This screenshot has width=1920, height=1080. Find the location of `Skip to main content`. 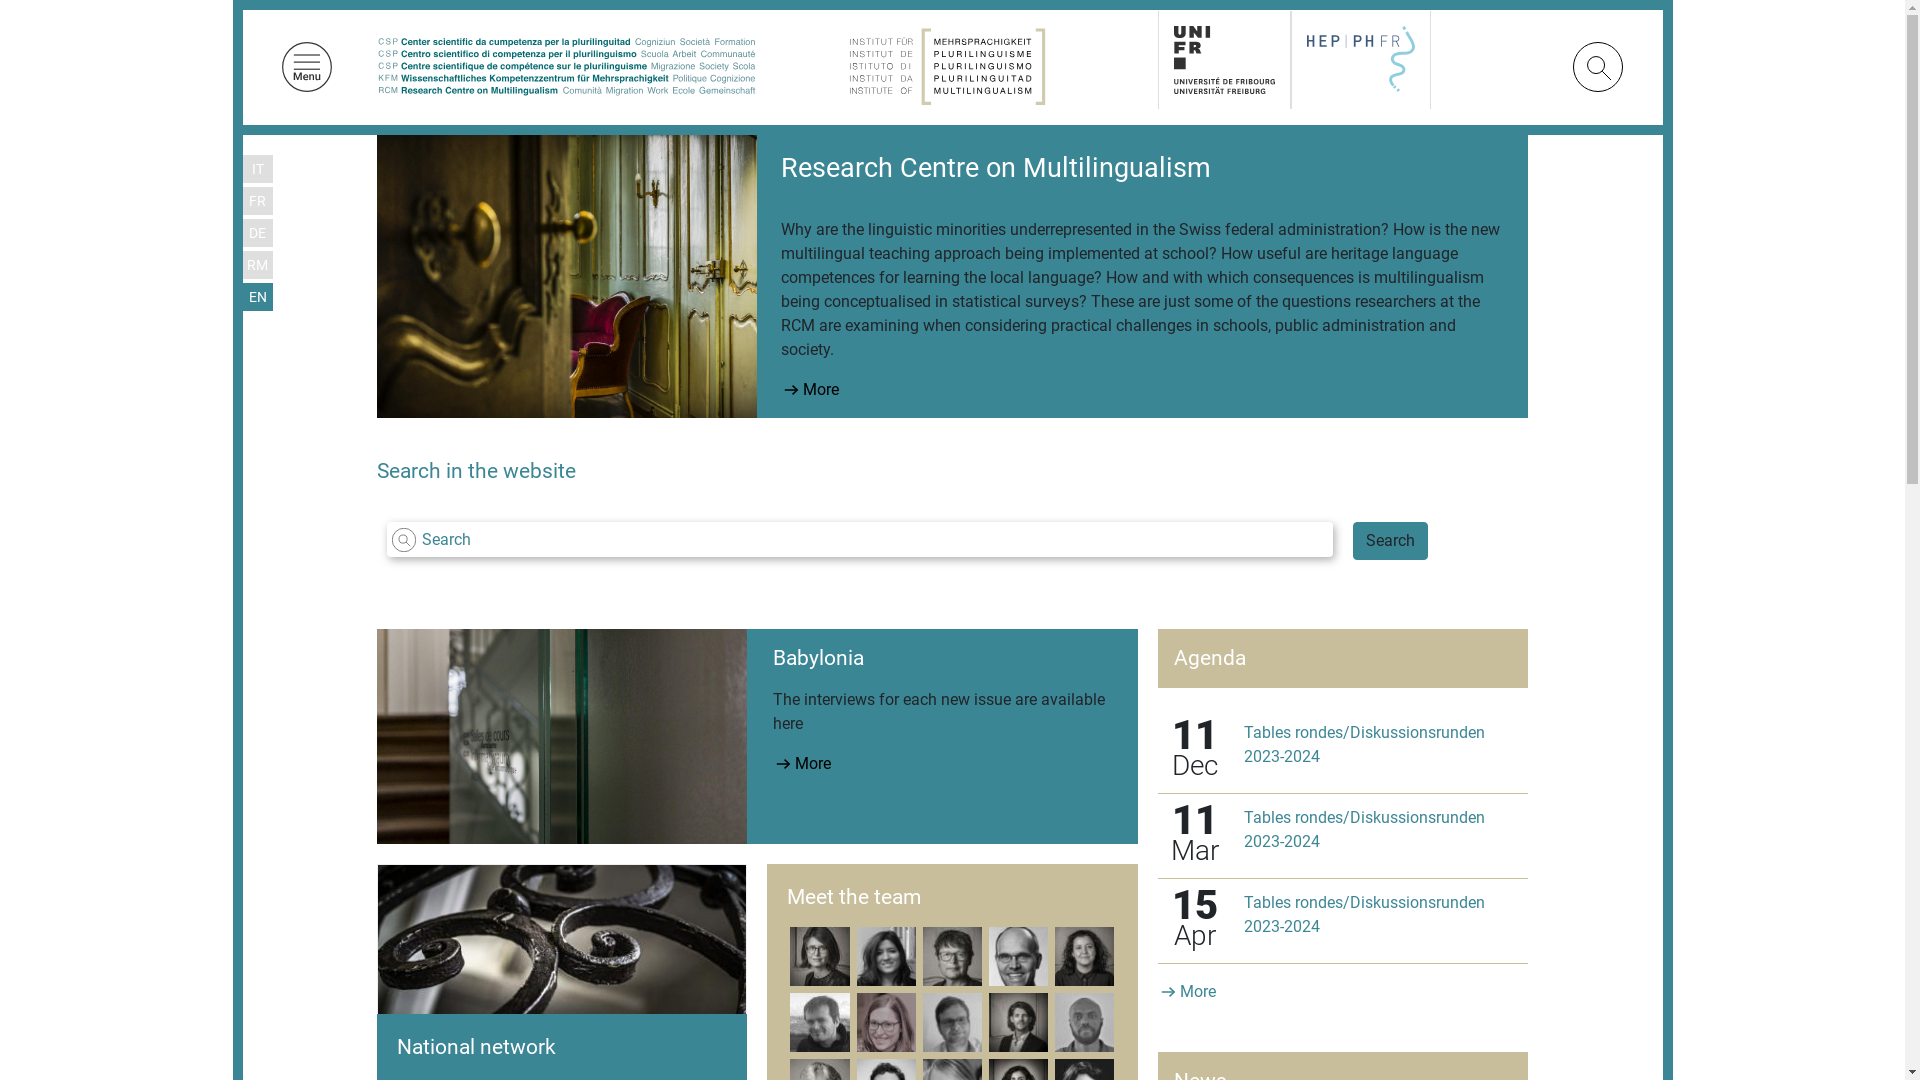

Skip to main content is located at coordinates (232, 0).